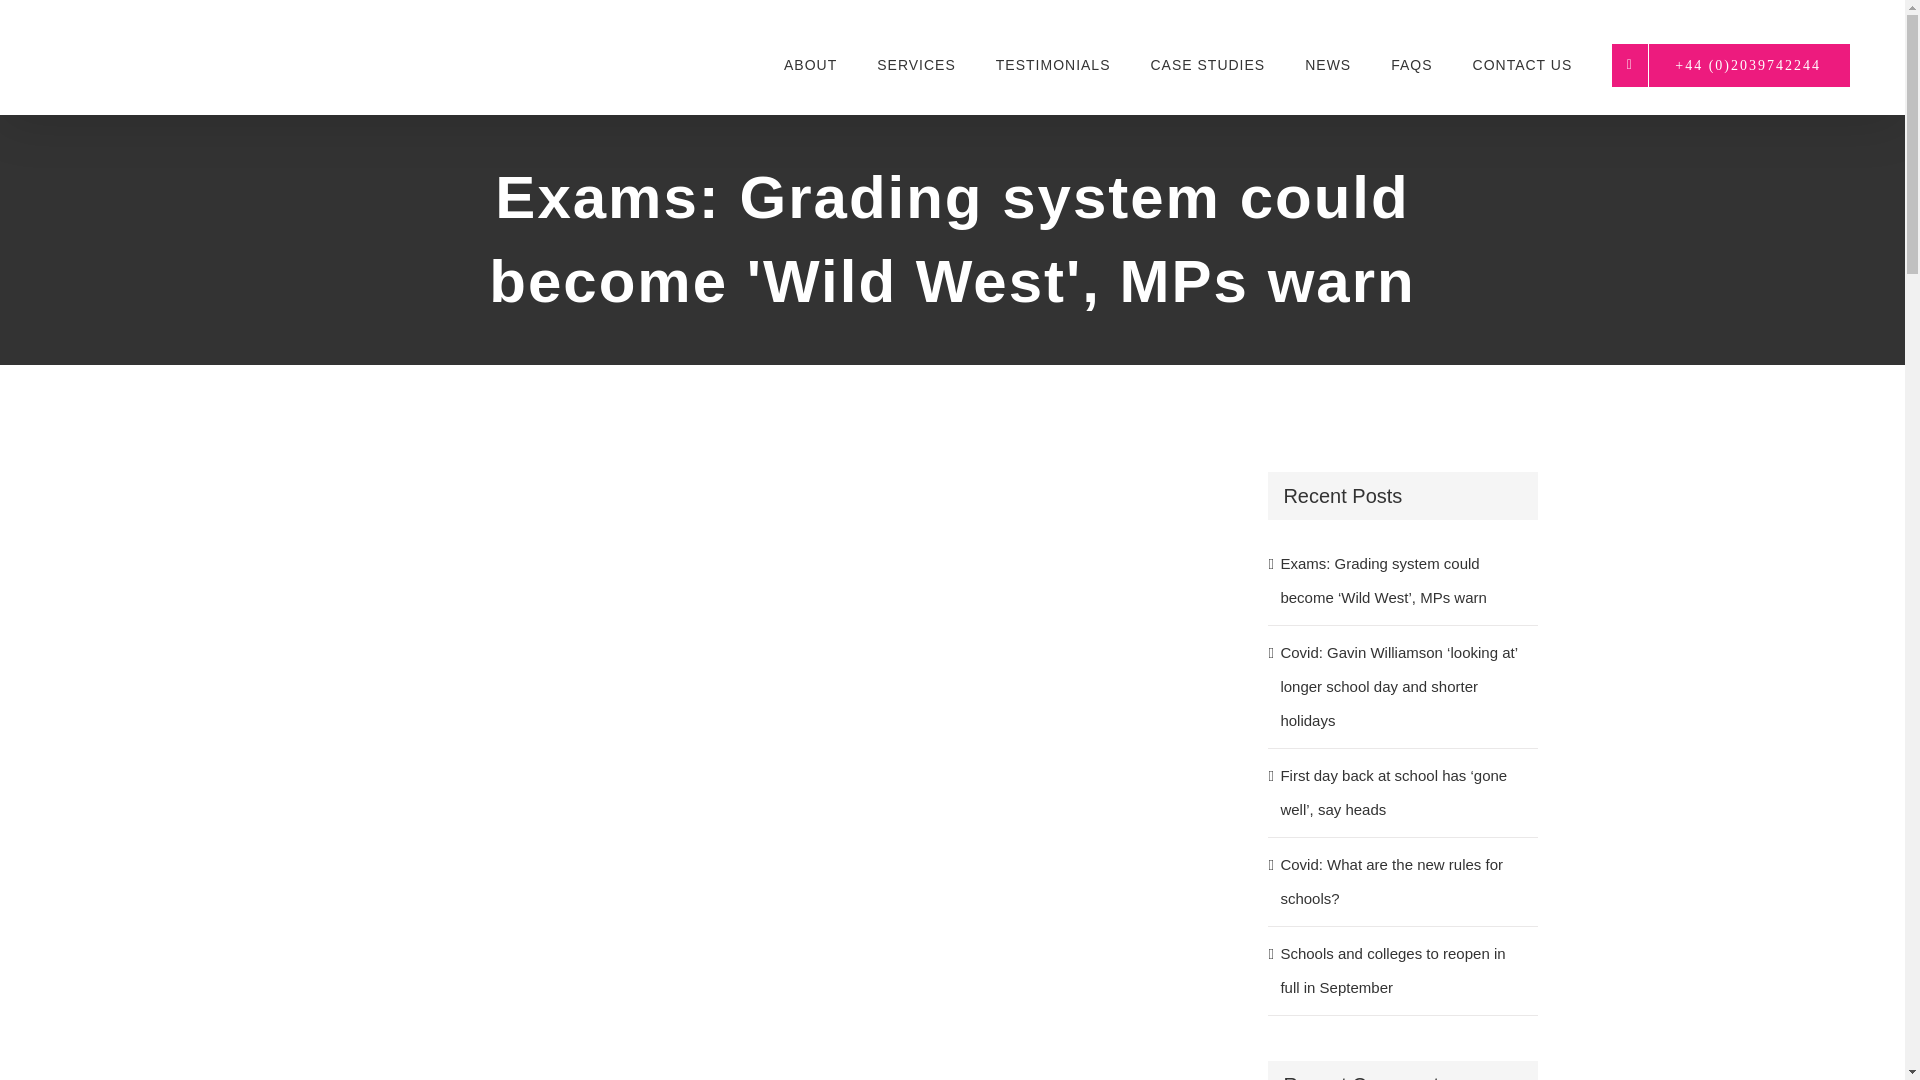 The image size is (1920, 1080). What do you see at coordinates (1522, 64) in the screenshot?
I see `CONTACT US` at bounding box center [1522, 64].